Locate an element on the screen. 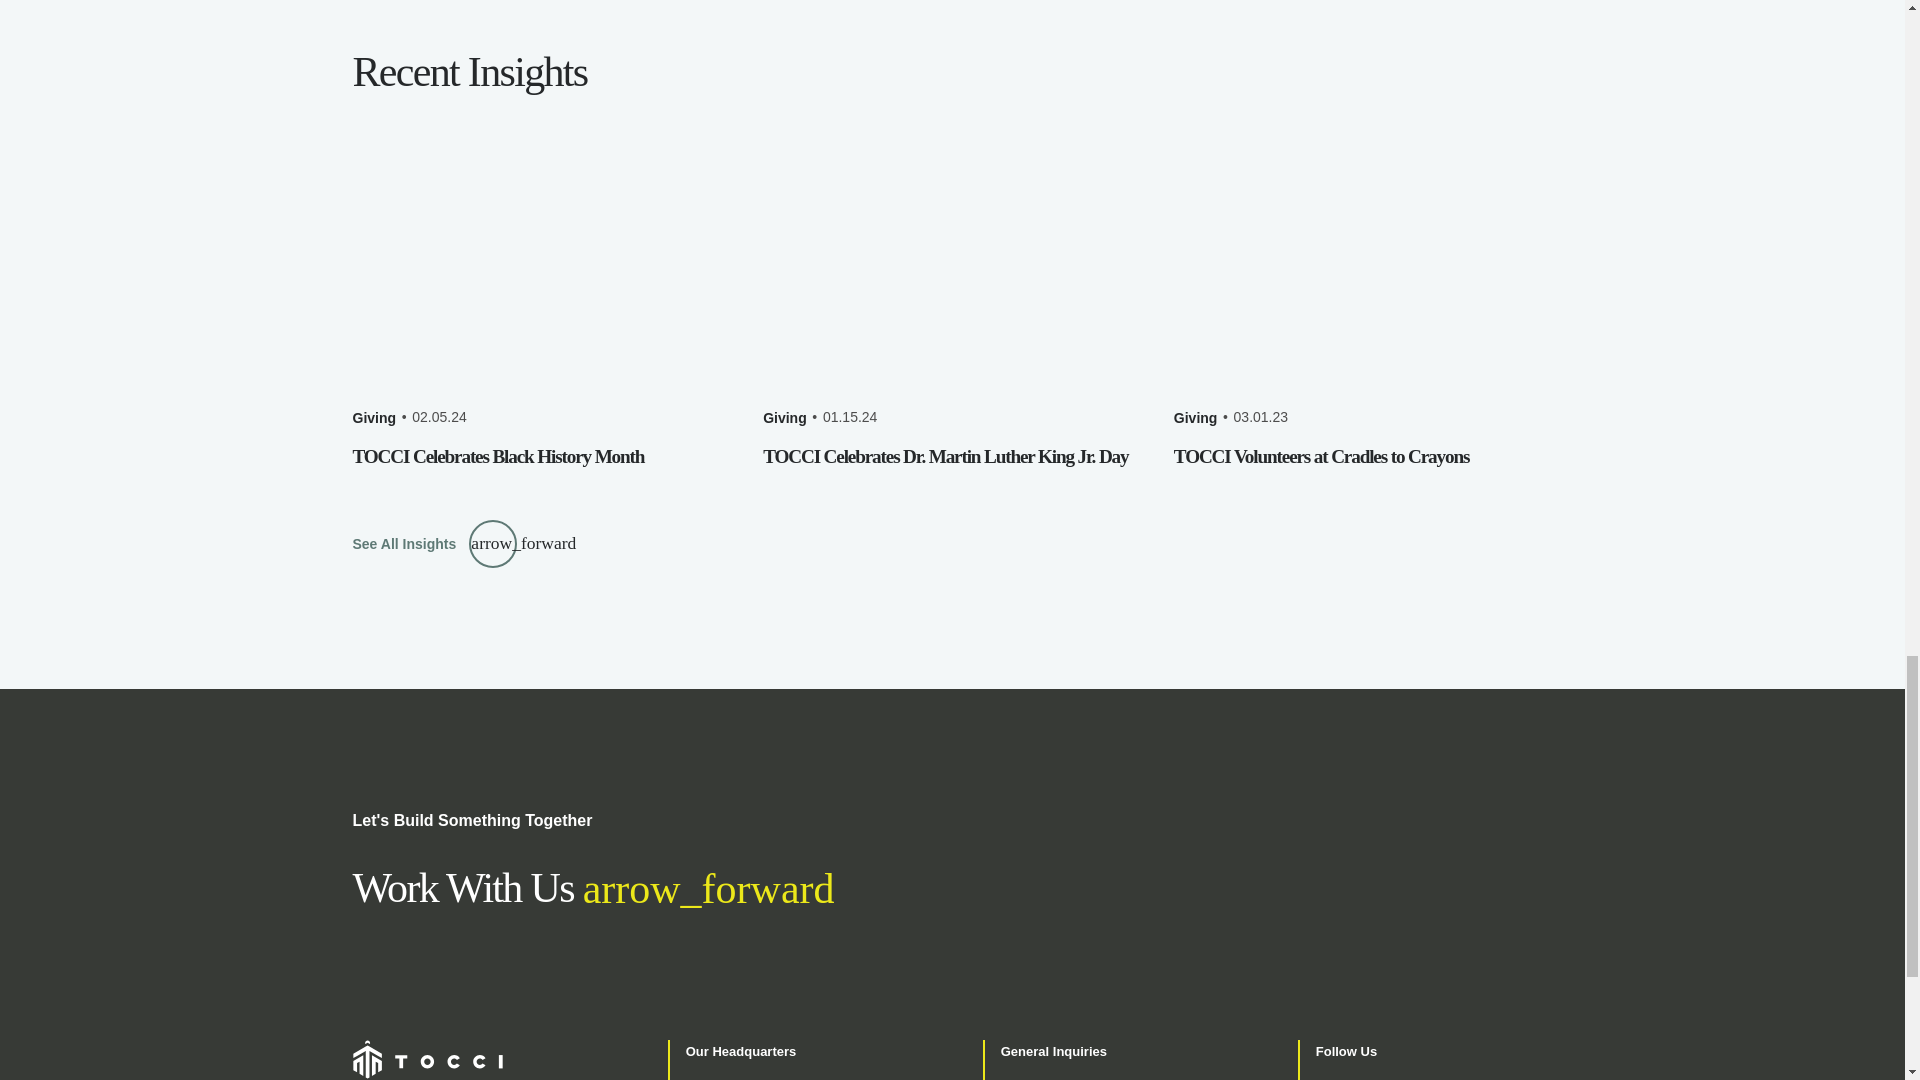  Instagram is located at coordinates (1411, 1079).